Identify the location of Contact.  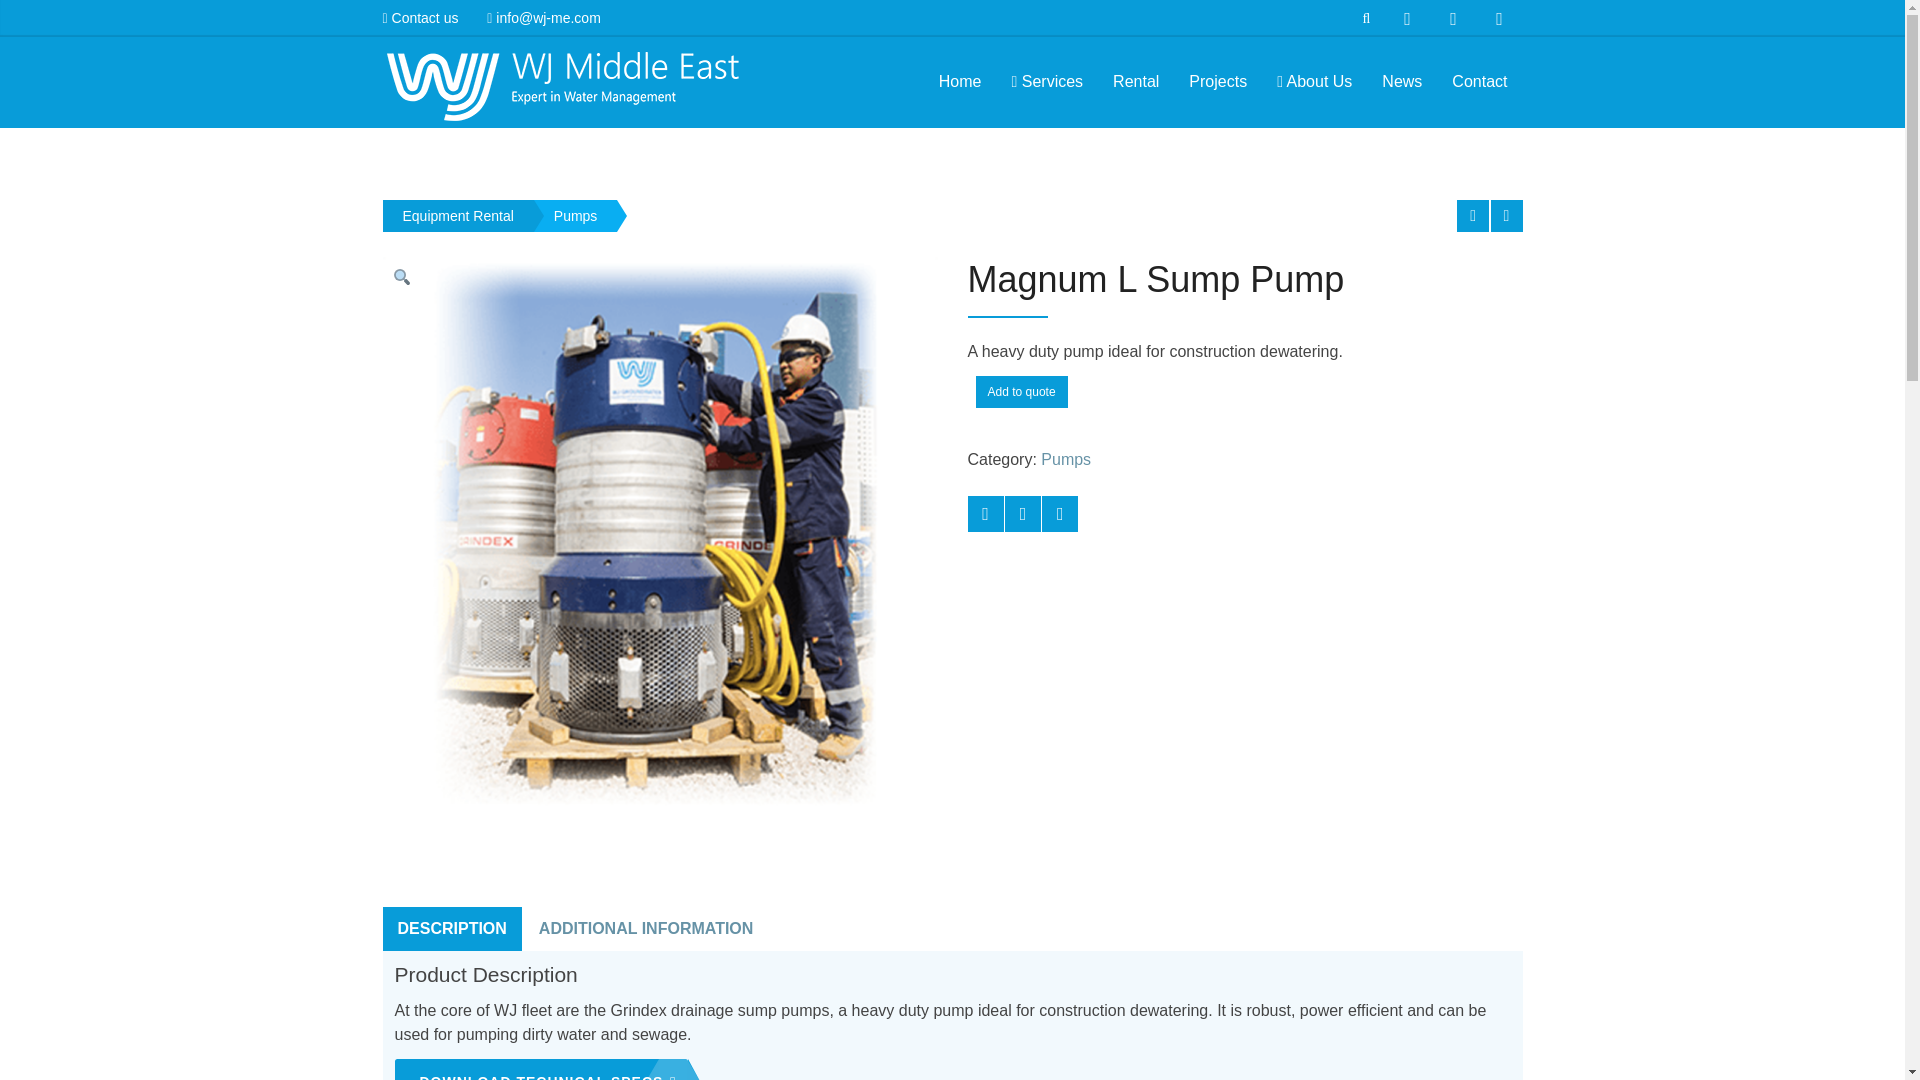
(1479, 82).